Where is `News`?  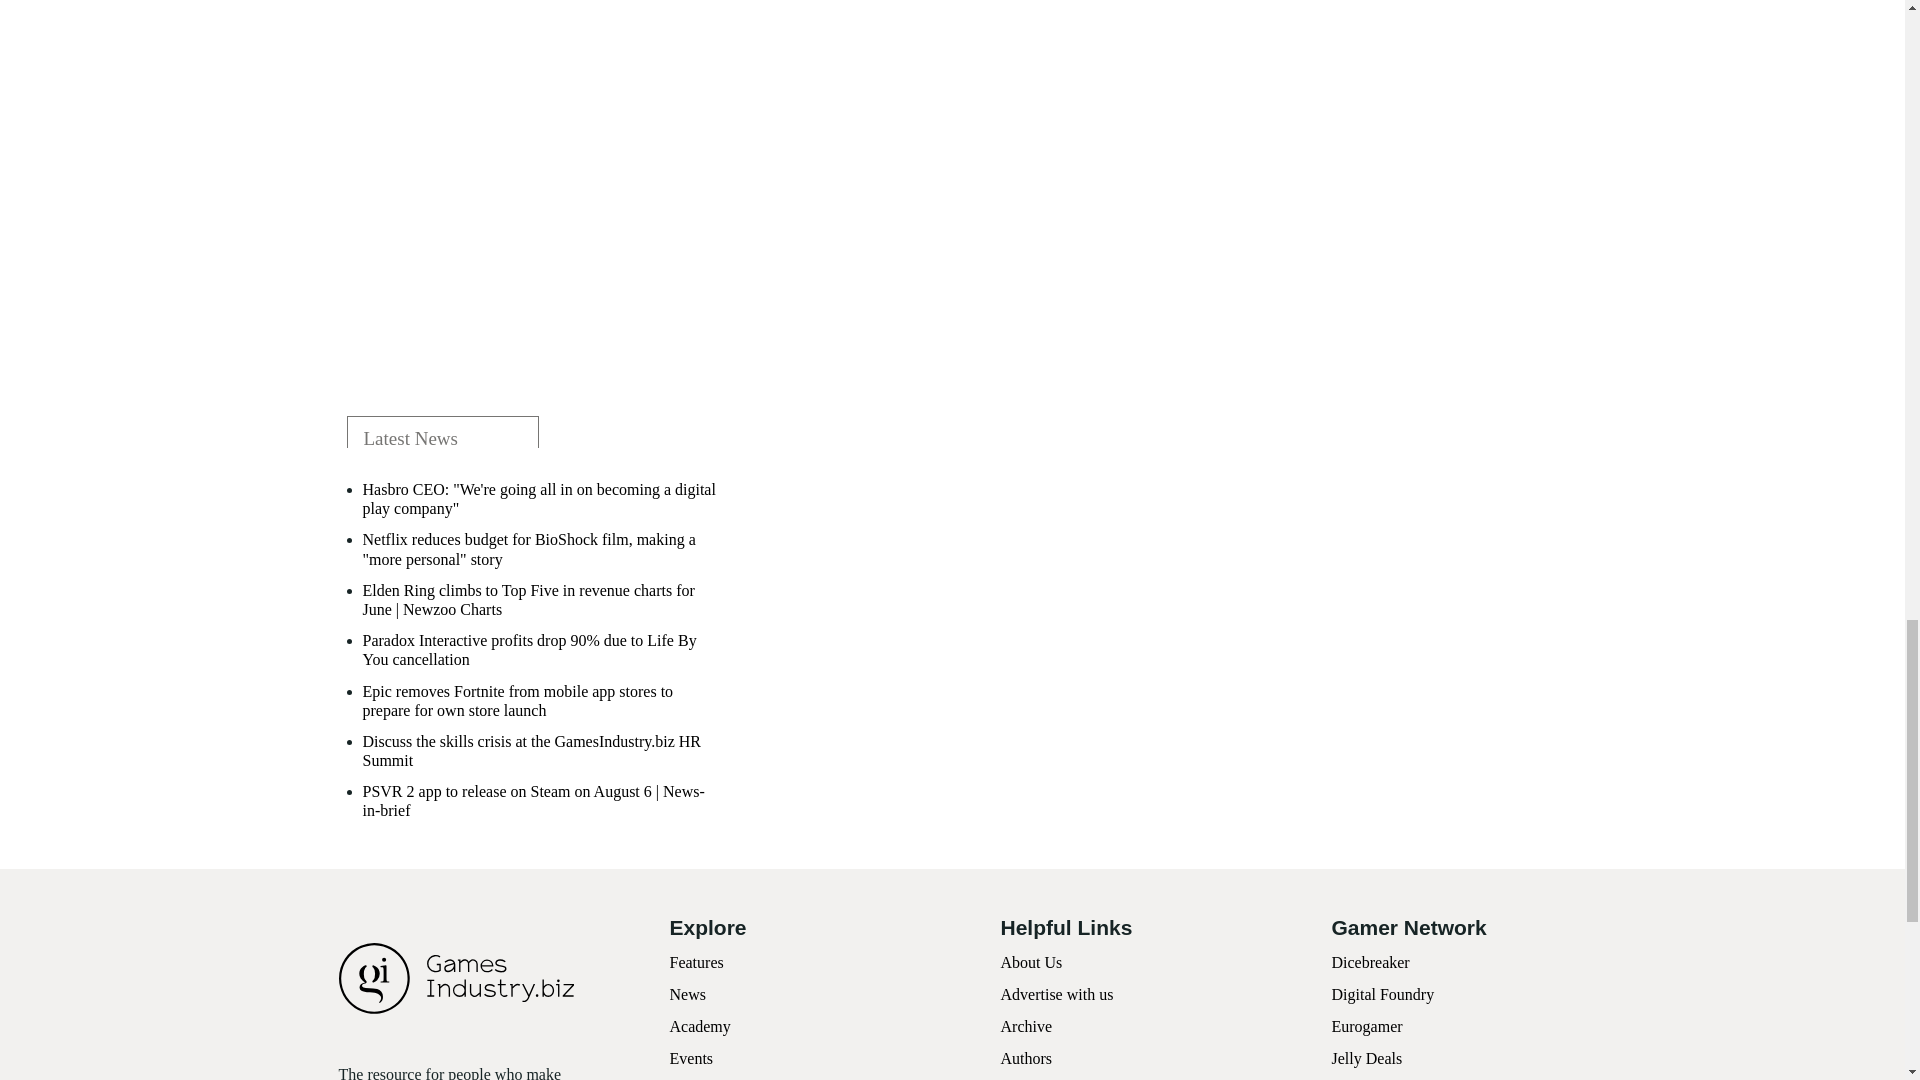
News is located at coordinates (688, 994).